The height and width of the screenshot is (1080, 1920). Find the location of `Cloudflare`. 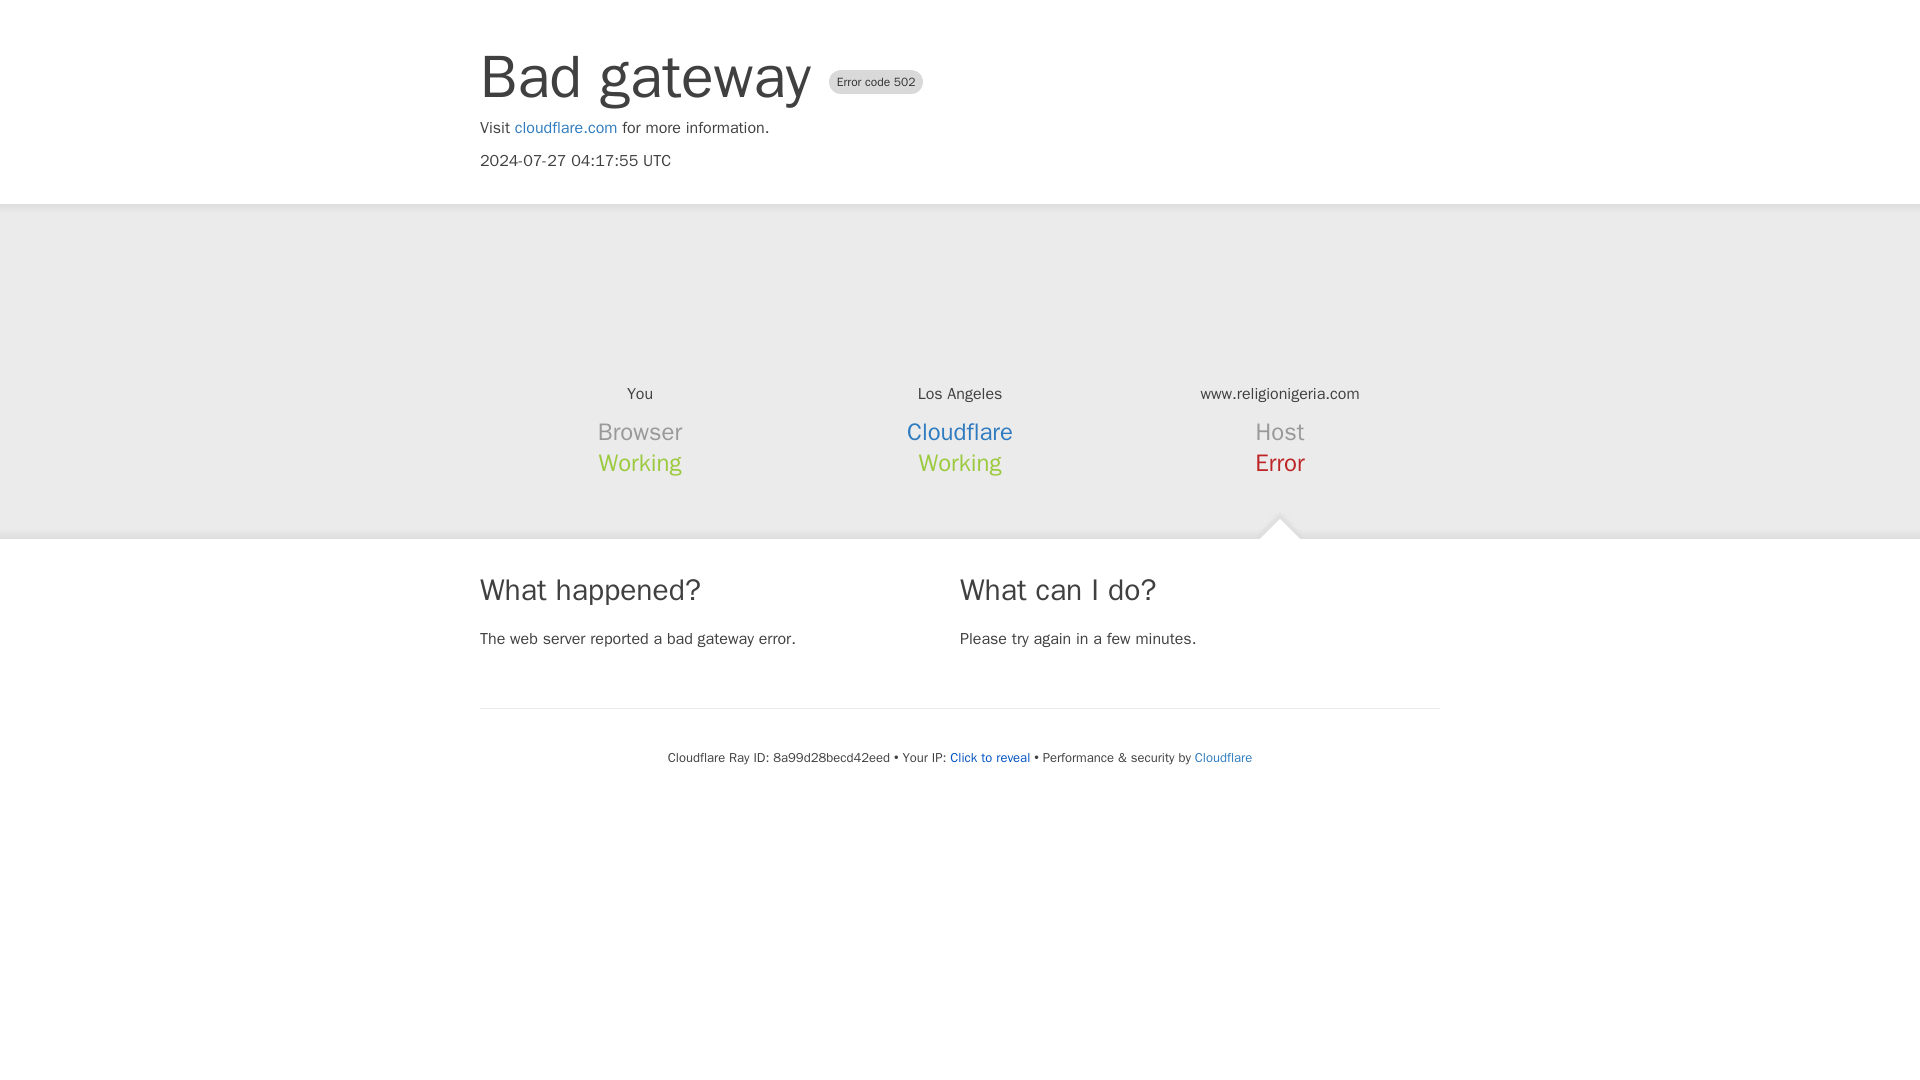

Cloudflare is located at coordinates (1222, 757).